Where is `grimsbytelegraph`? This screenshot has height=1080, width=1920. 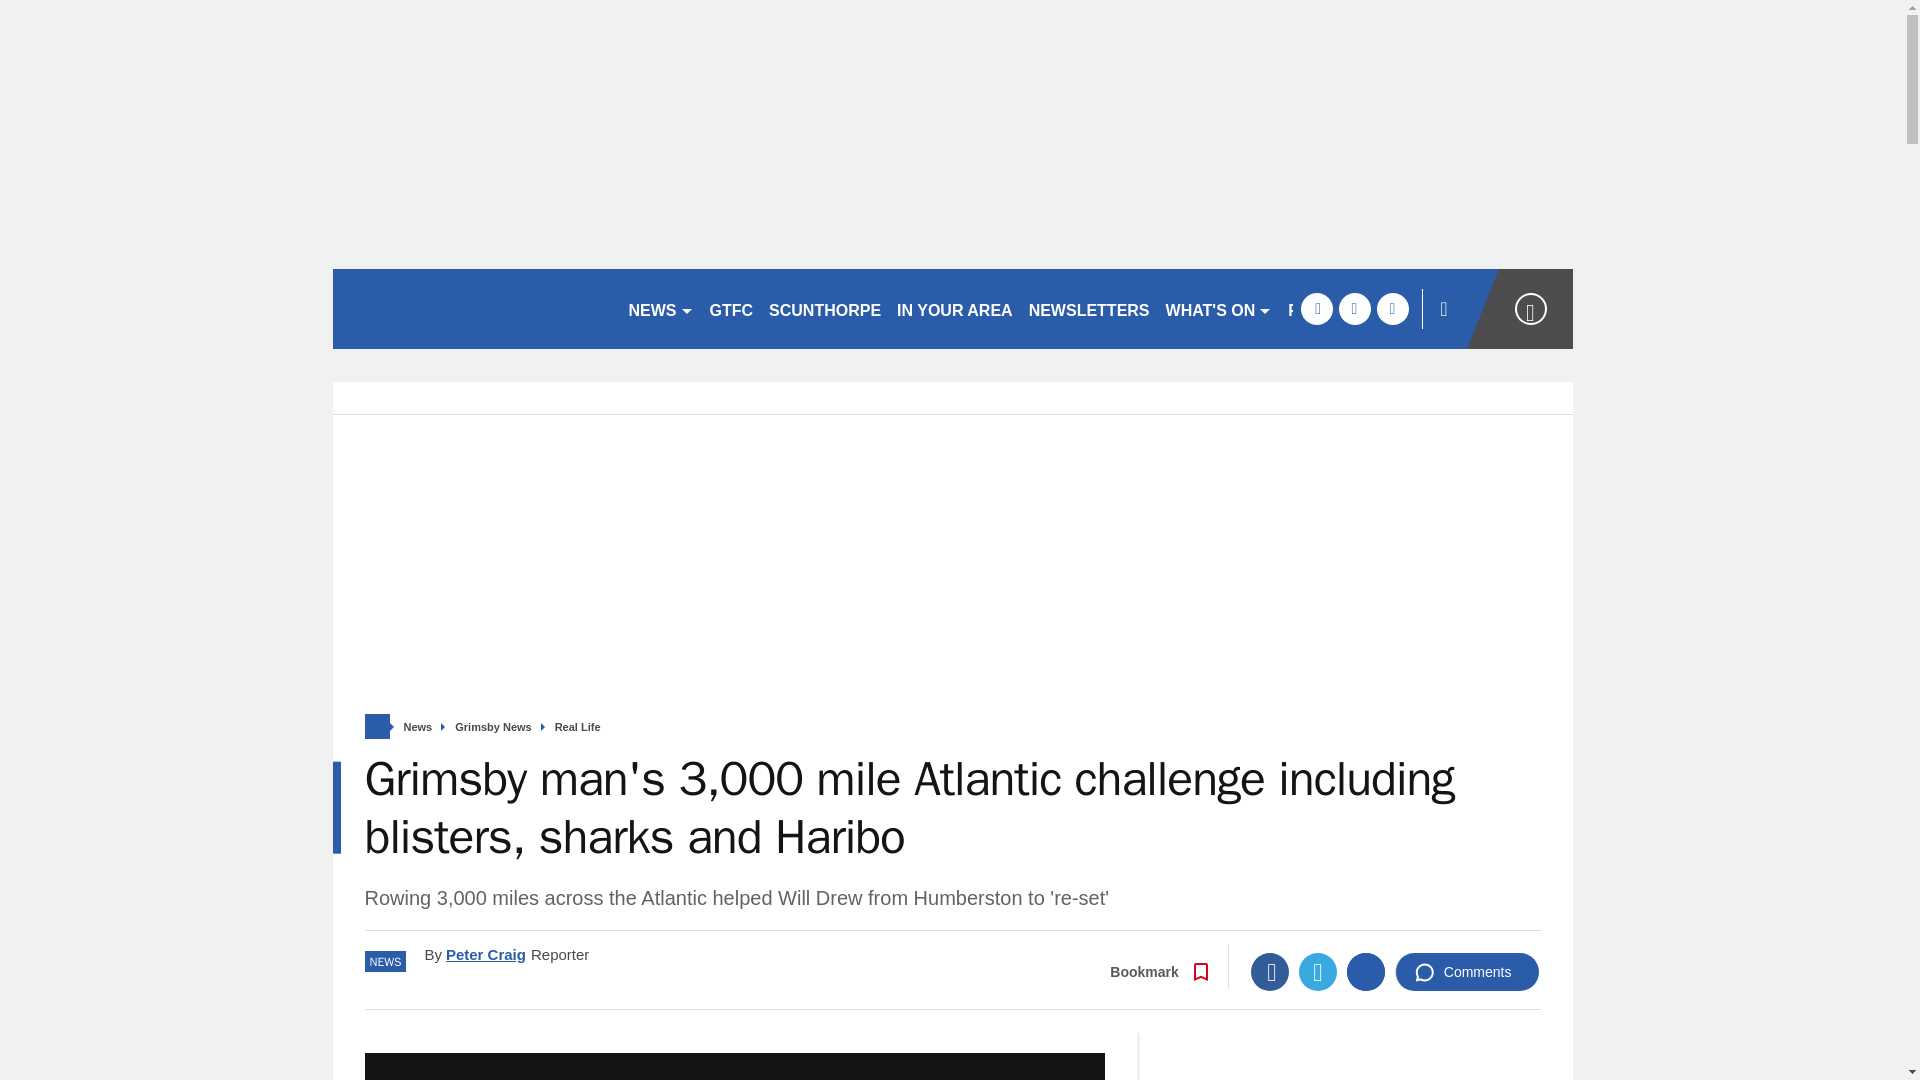
grimsbytelegraph is located at coordinates (471, 308).